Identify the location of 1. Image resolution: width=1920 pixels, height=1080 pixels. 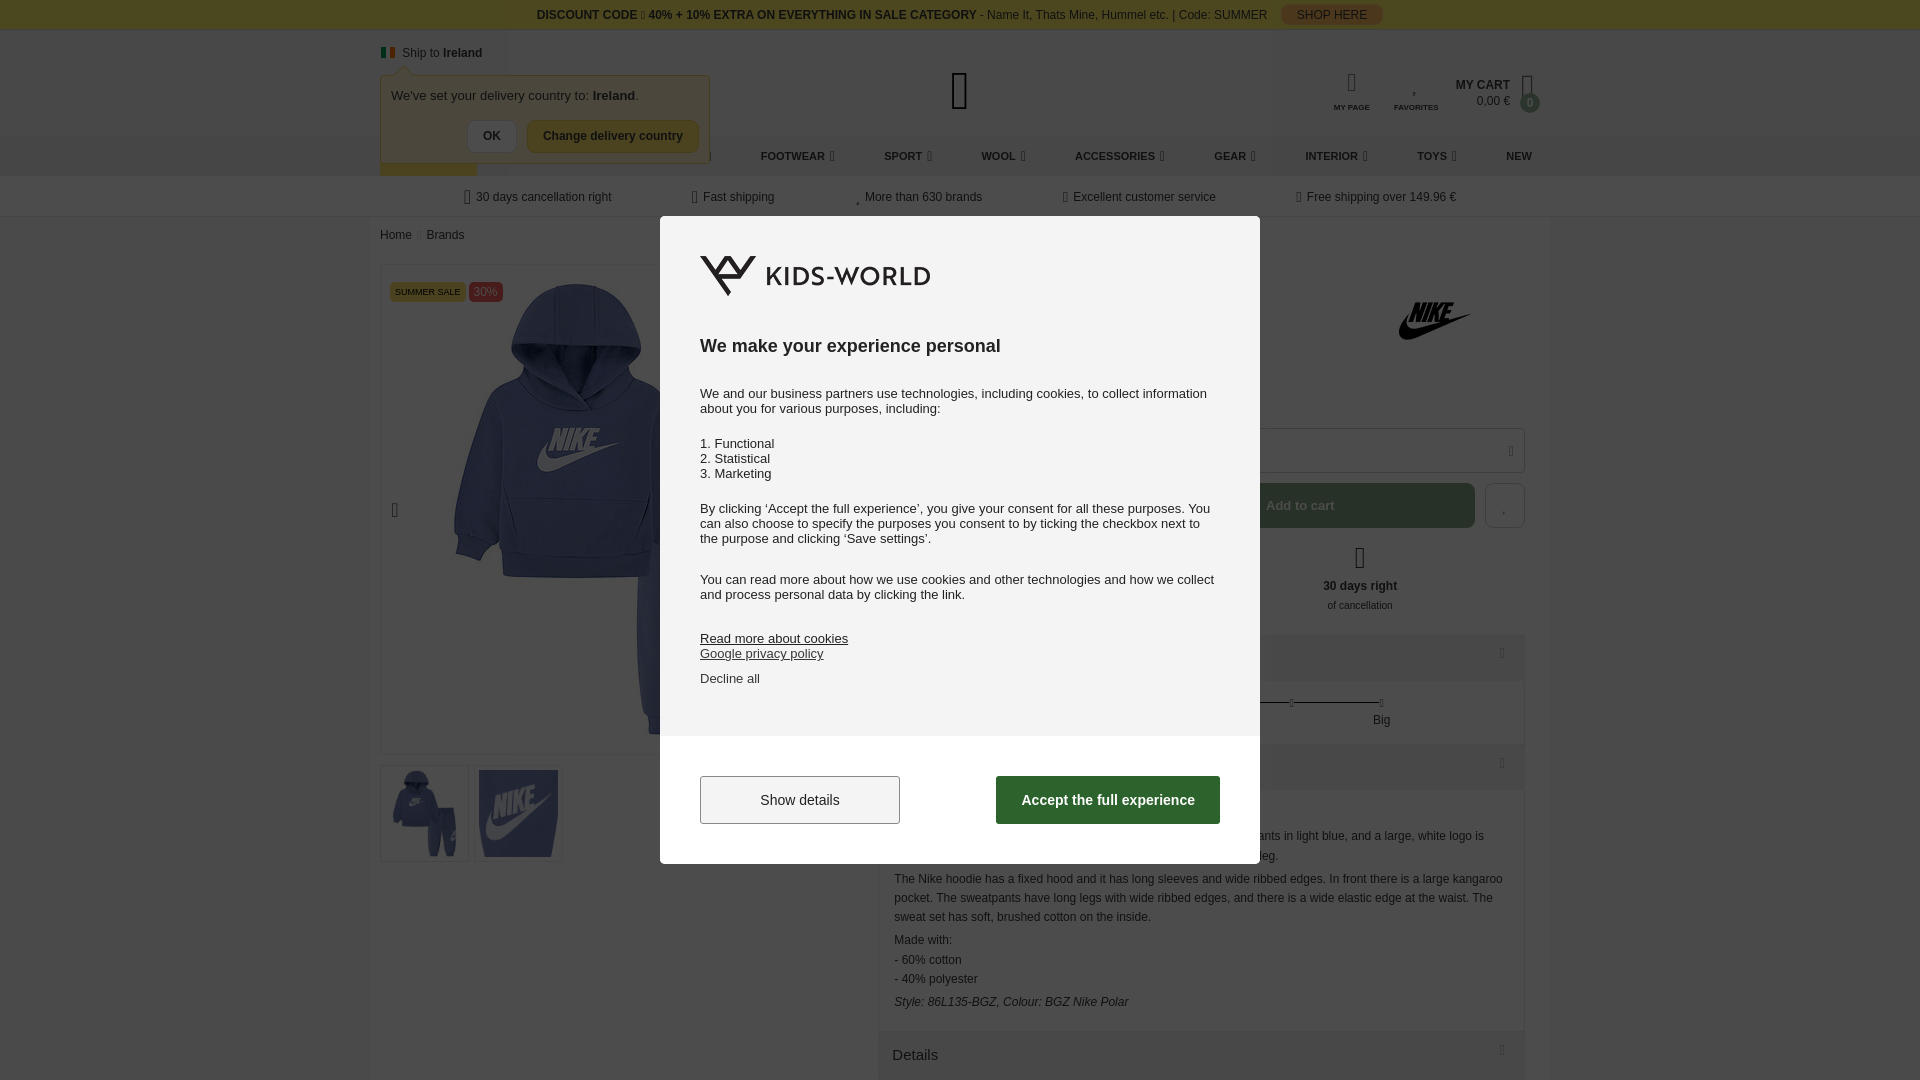
(906, 450).